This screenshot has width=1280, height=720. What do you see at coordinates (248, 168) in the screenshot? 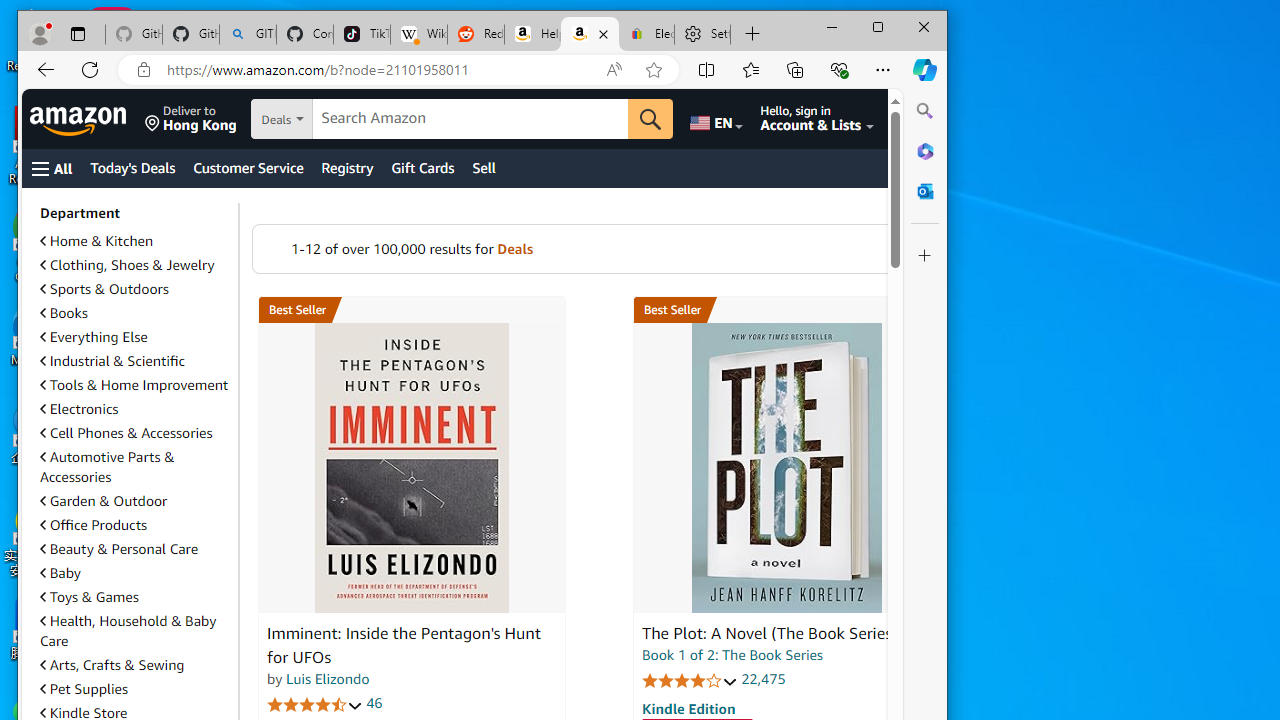
I see `Customer Service` at bounding box center [248, 168].